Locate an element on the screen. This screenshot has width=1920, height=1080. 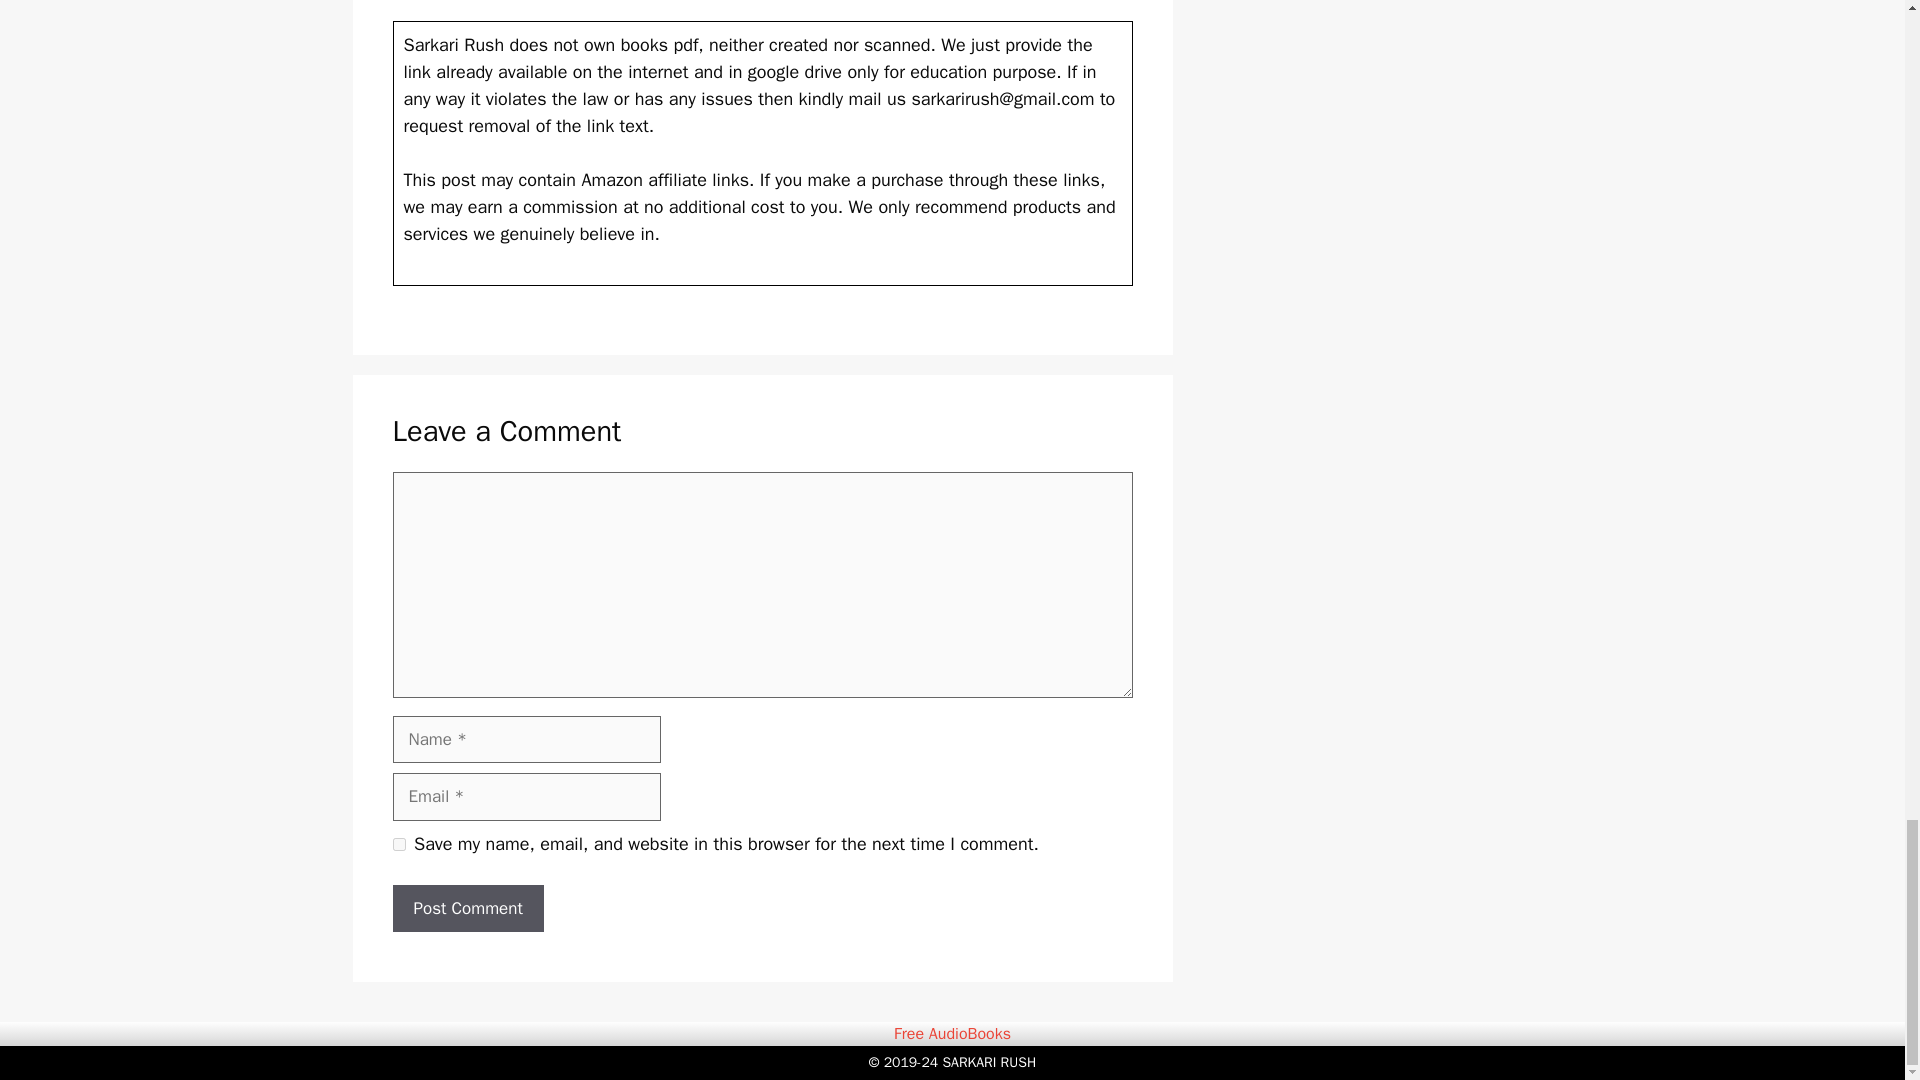
Post Comment is located at coordinates (467, 908).